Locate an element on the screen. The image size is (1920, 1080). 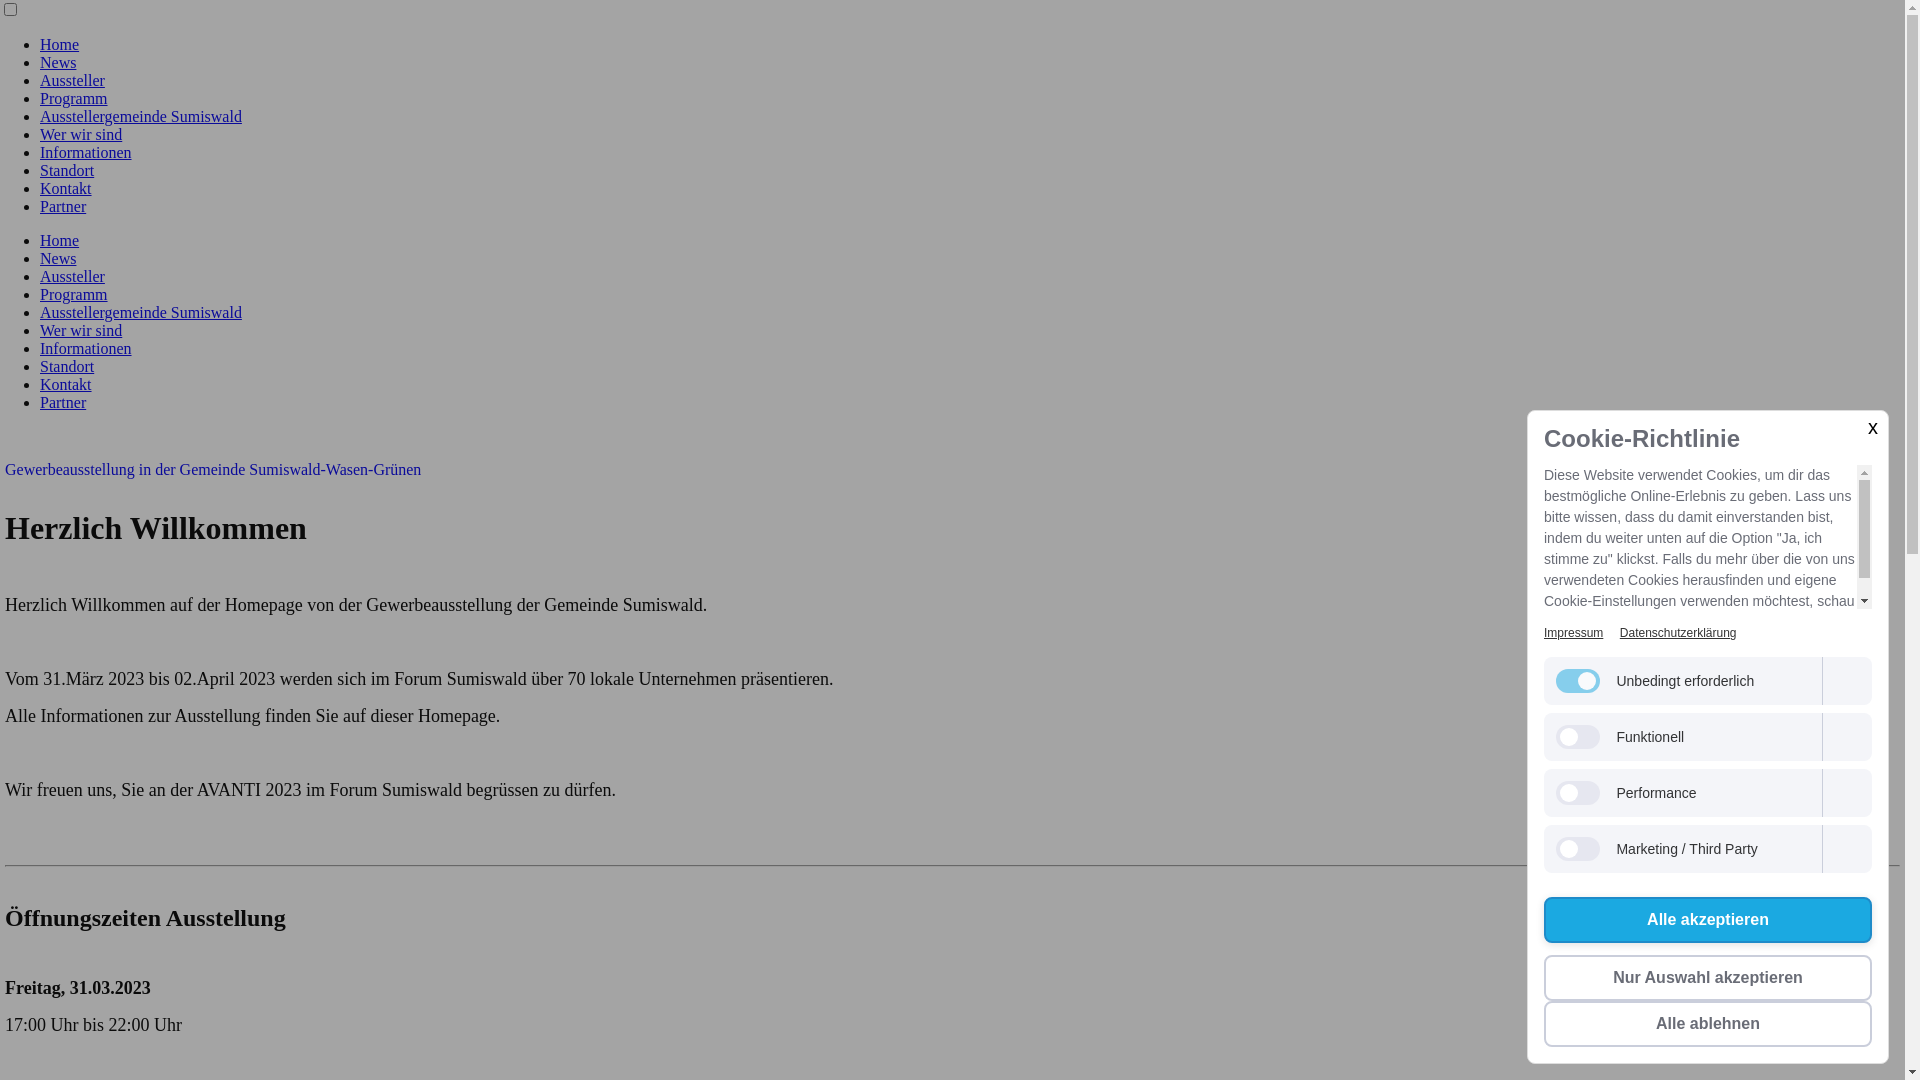
Home is located at coordinates (60, 240).